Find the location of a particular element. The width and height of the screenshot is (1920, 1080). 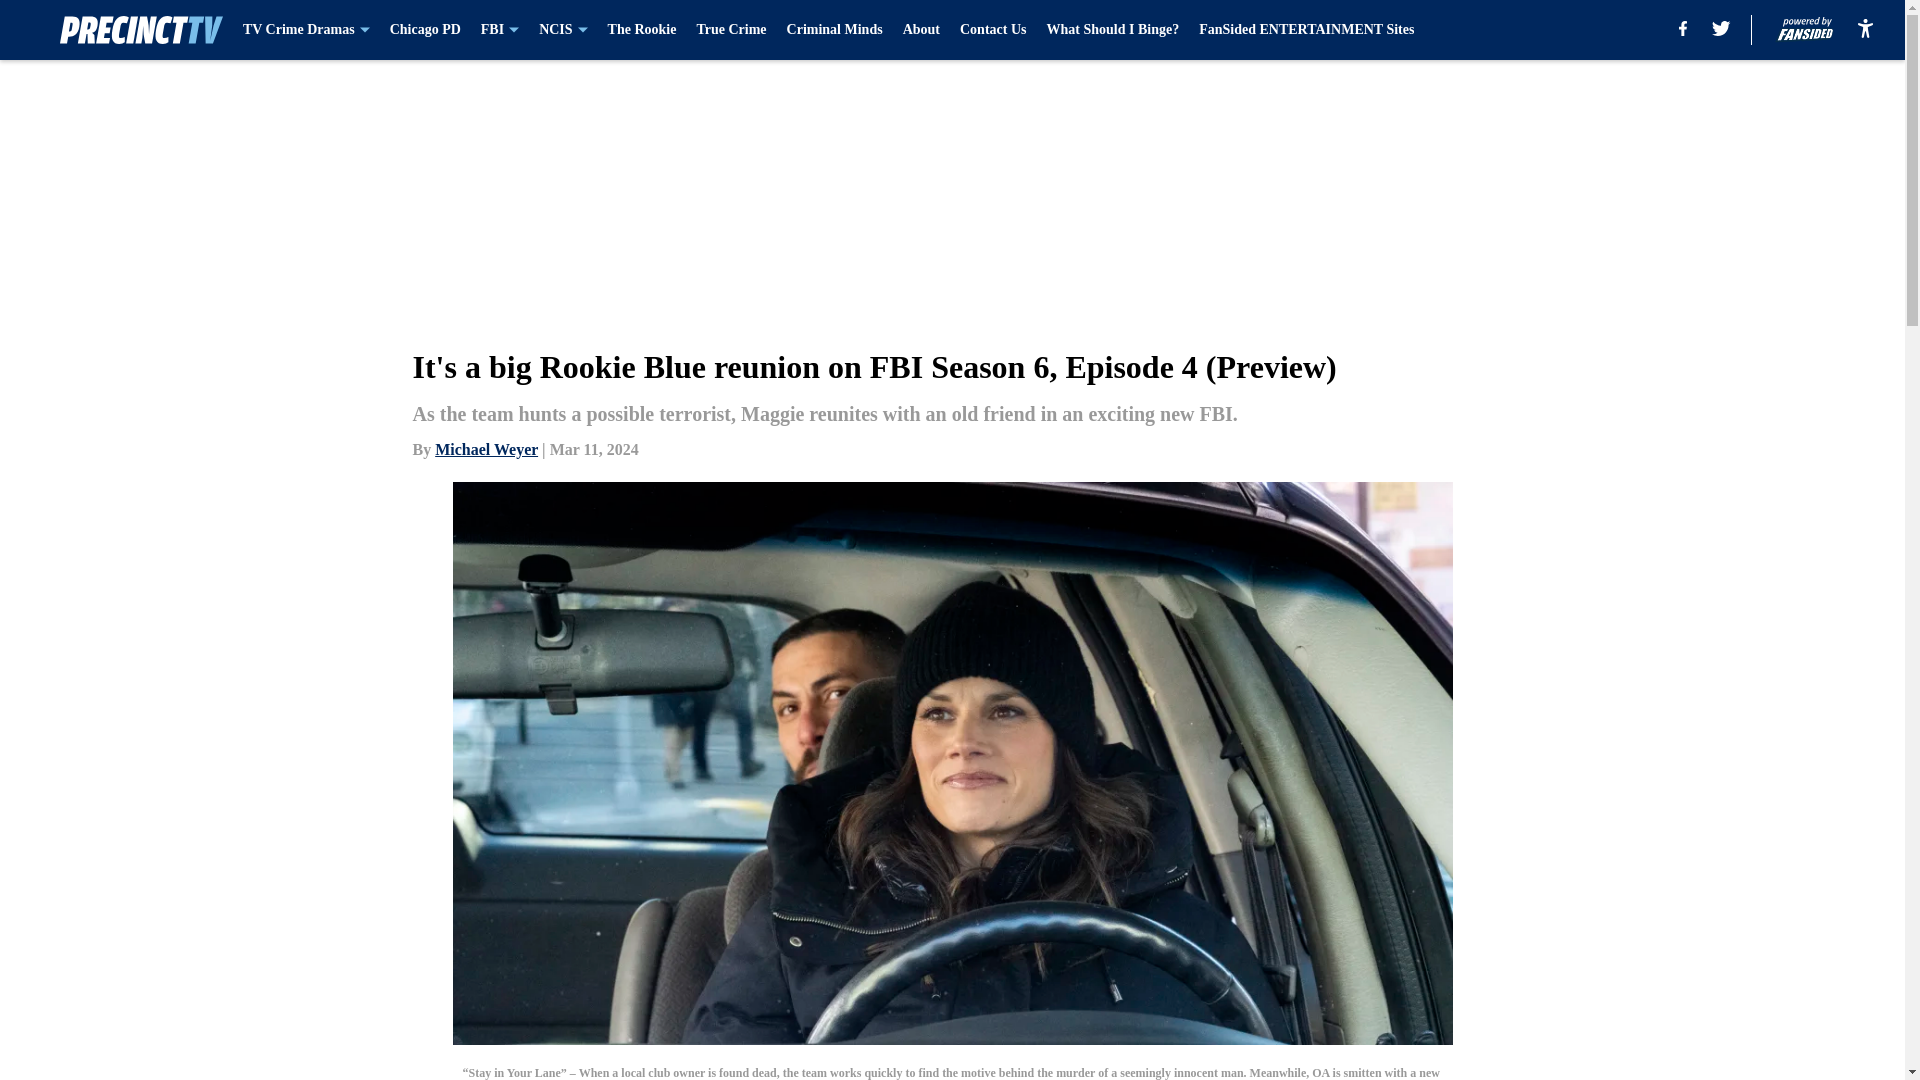

Contact Us is located at coordinates (994, 30).